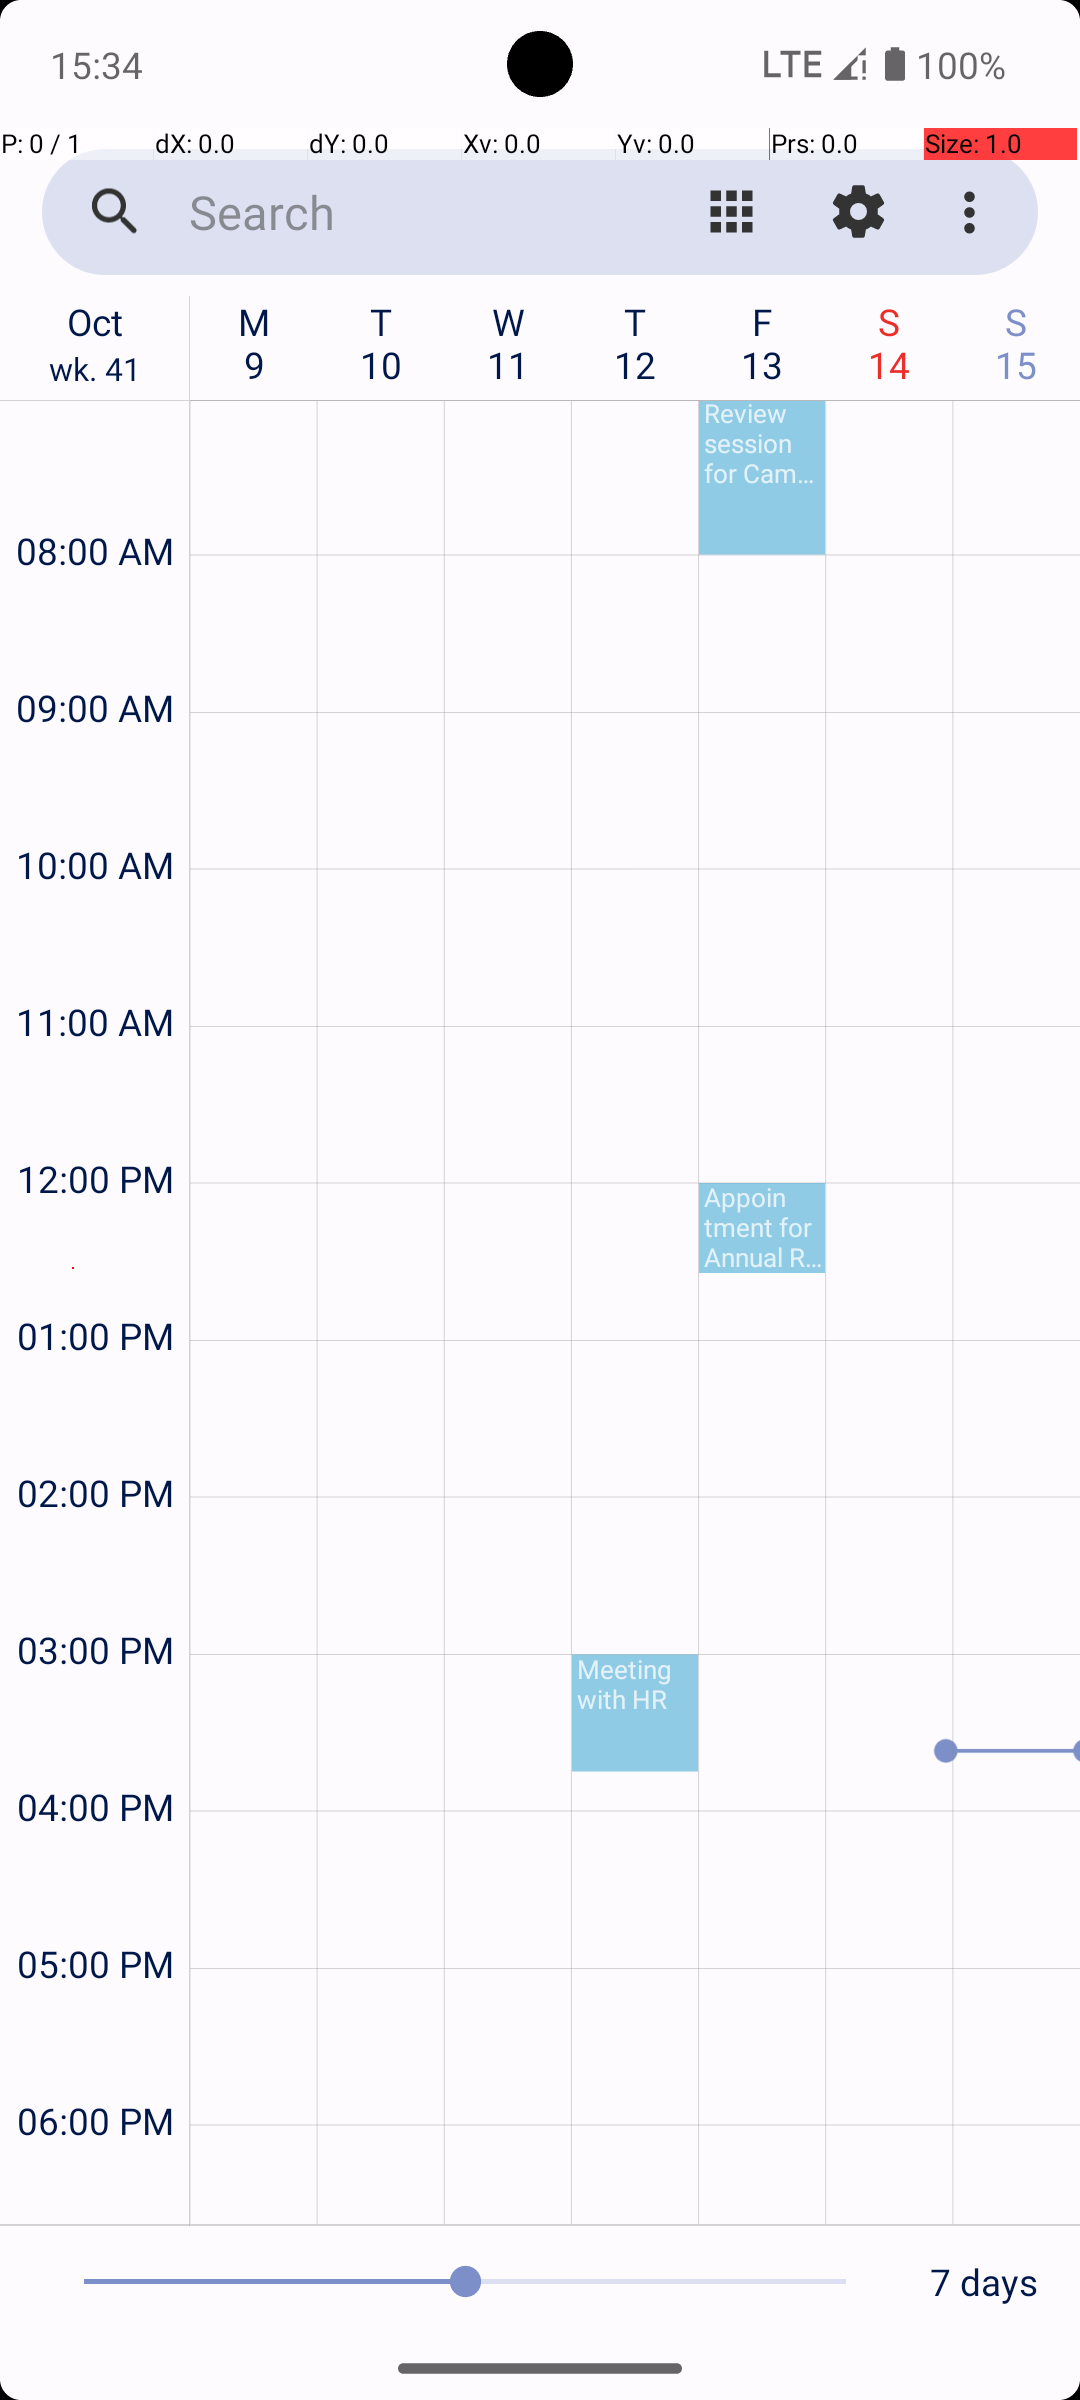 Image resolution: width=1080 pixels, height=2400 pixels. What do you see at coordinates (635, 1714) in the screenshot?
I see `Meeting with HR` at bounding box center [635, 1714].